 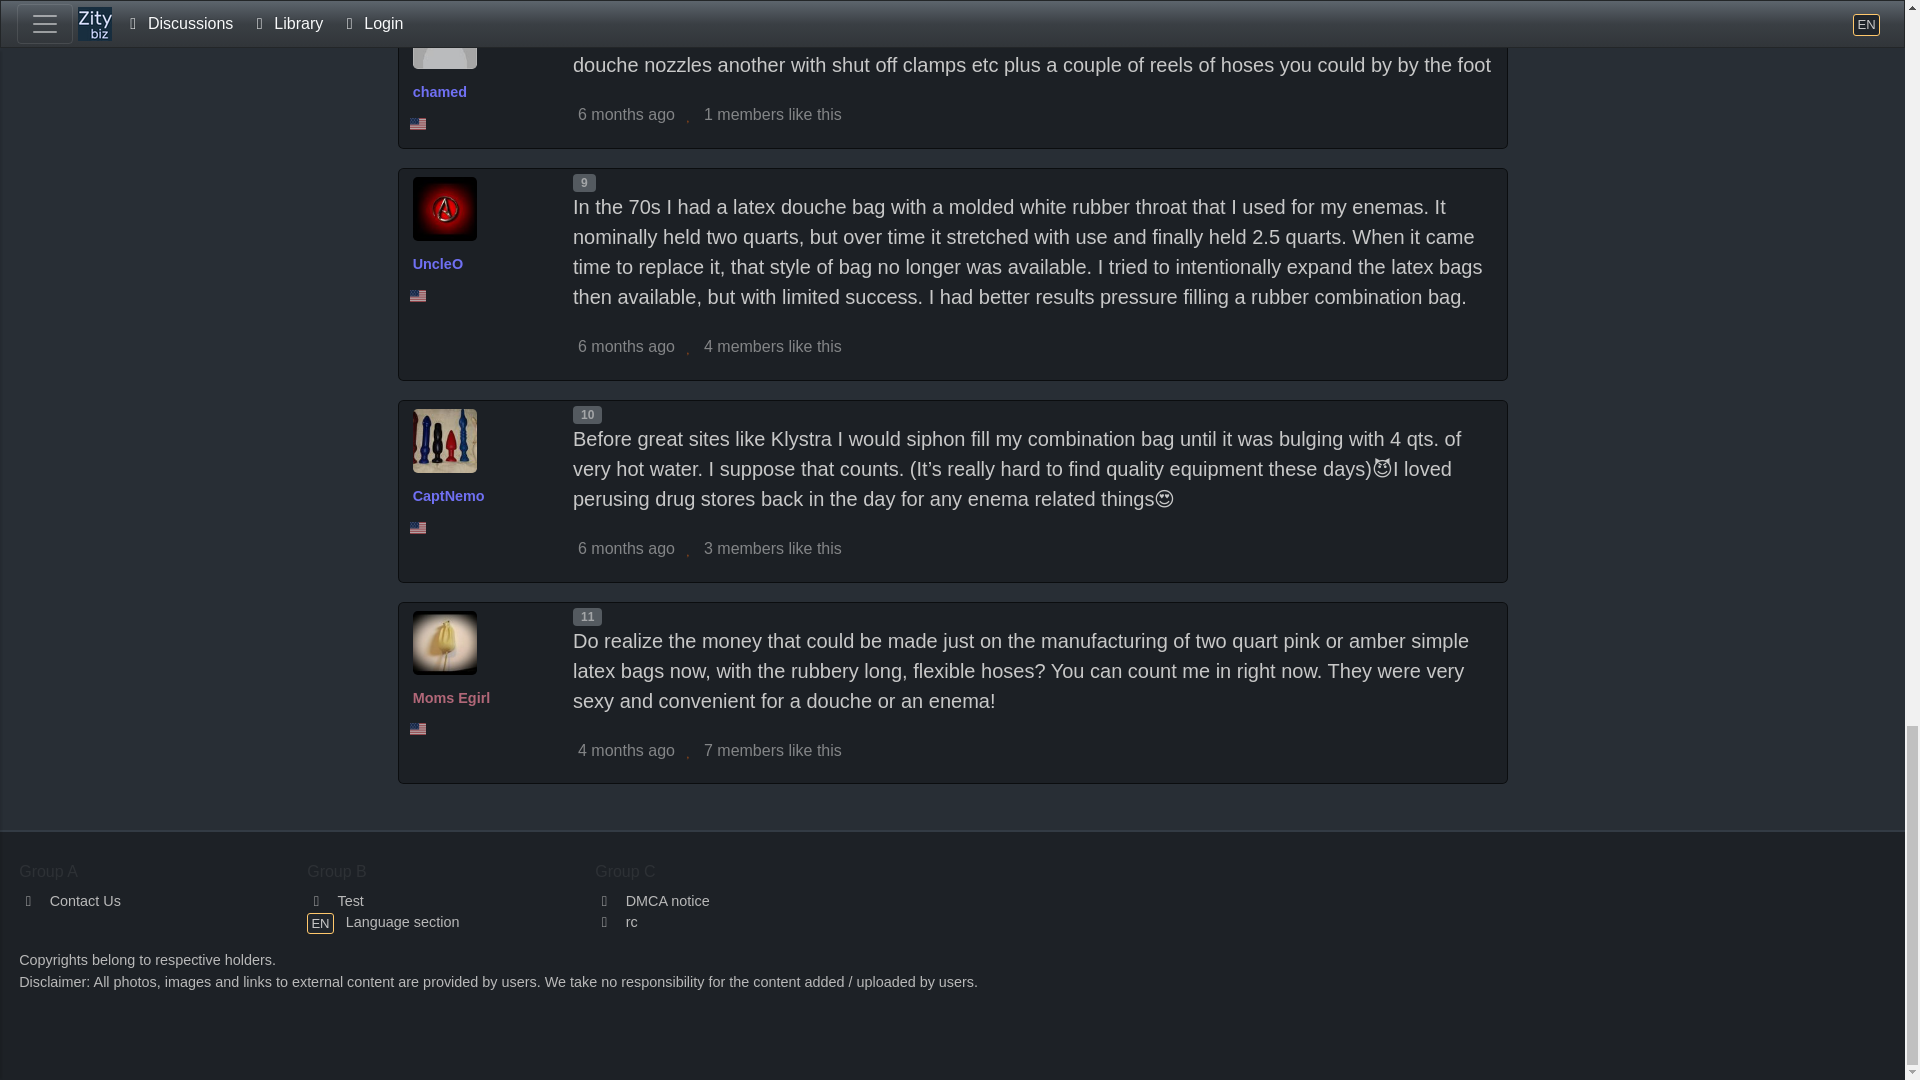 What do you see at coordinates (382, 921) in the screenshot?
I see `EN   Language section` at bounding box center [382, 921].